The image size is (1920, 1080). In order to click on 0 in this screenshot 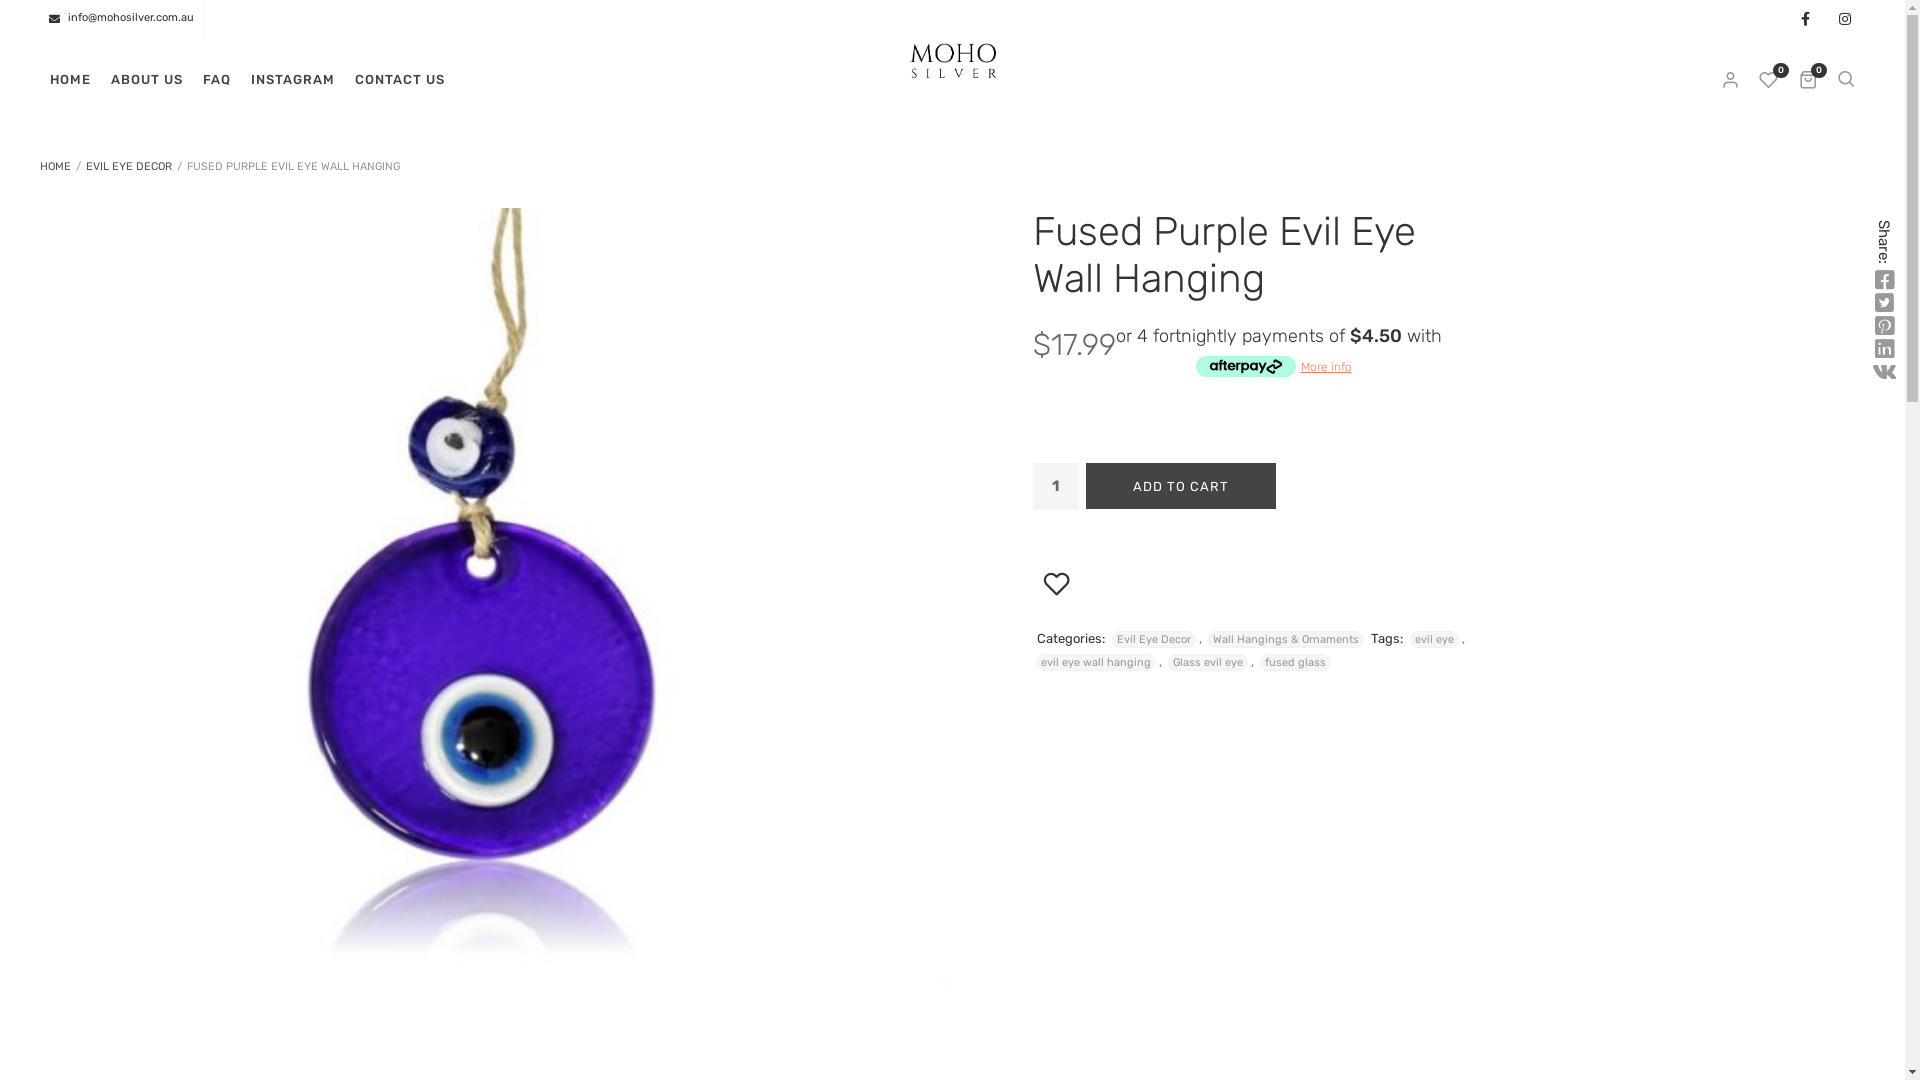, I will do `click(1770, 80)`.